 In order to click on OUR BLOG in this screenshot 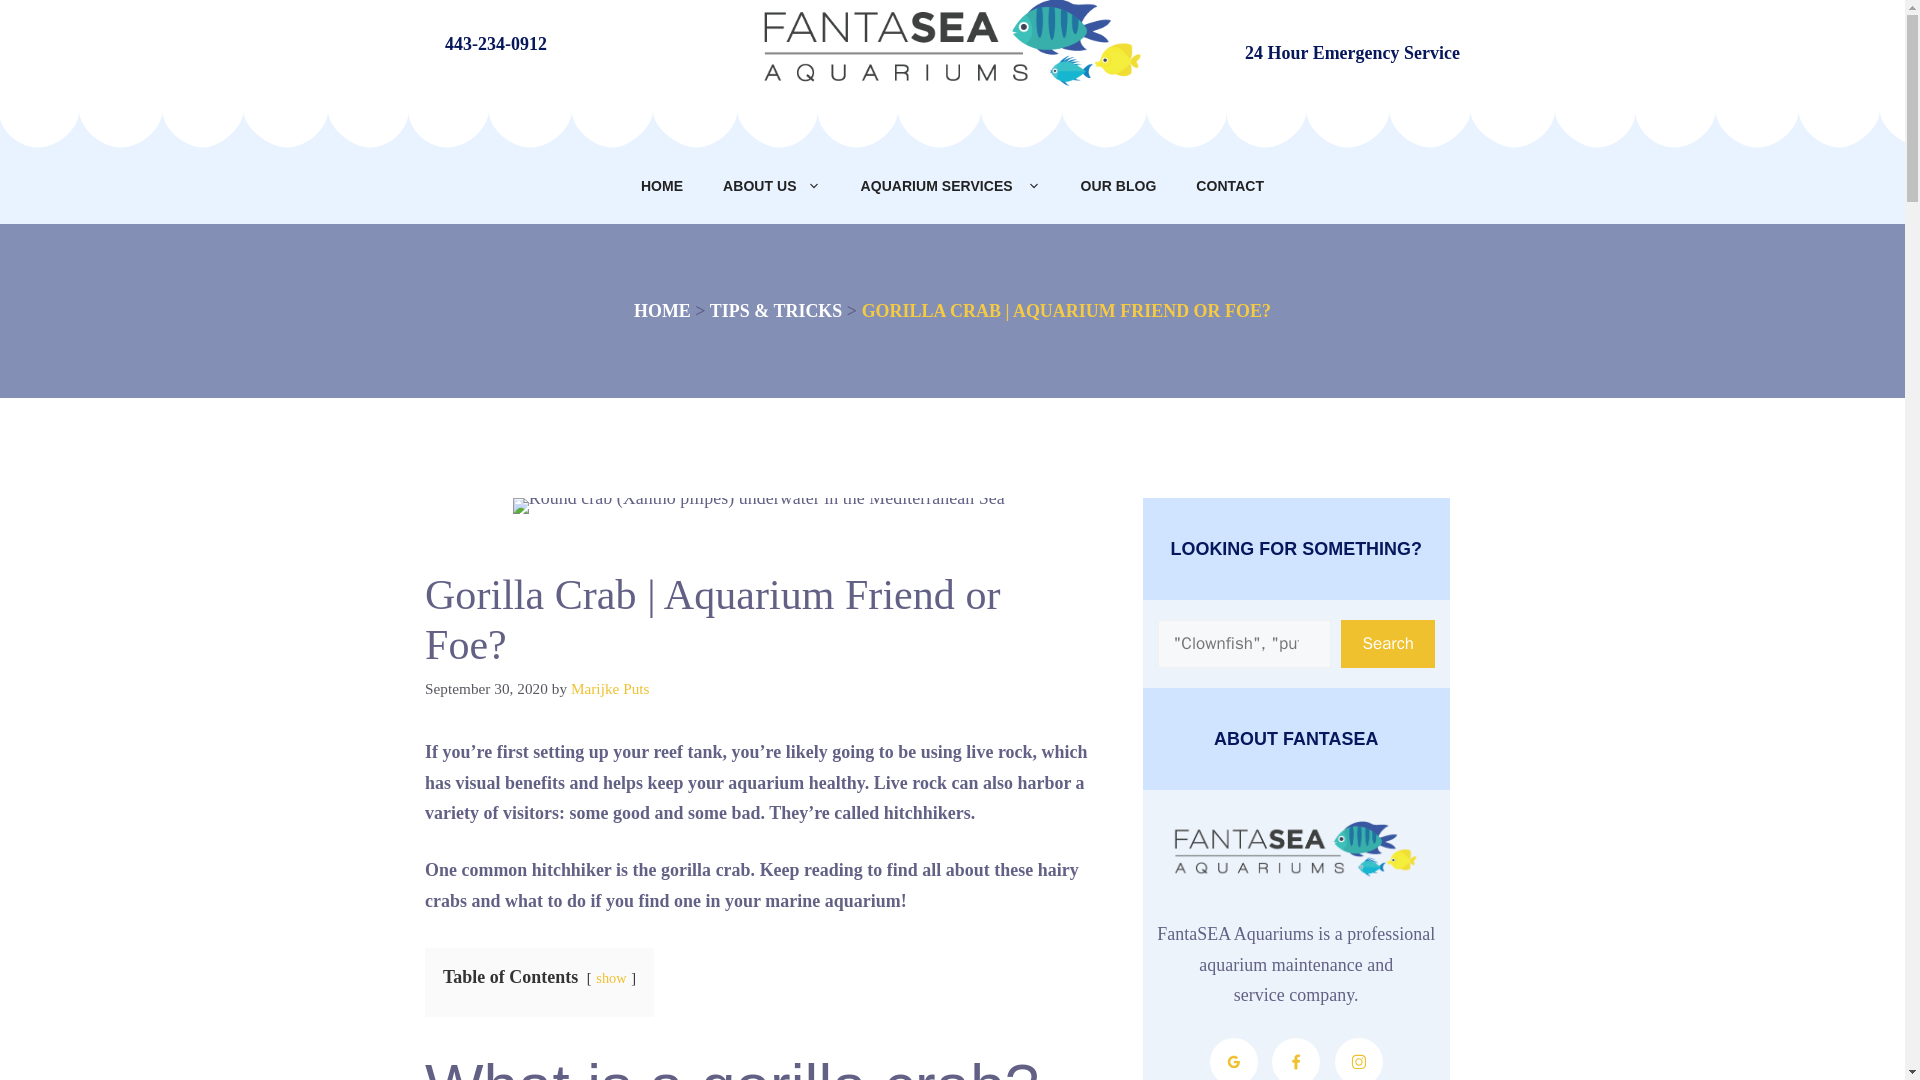, I will do `click(1118, 186)`.